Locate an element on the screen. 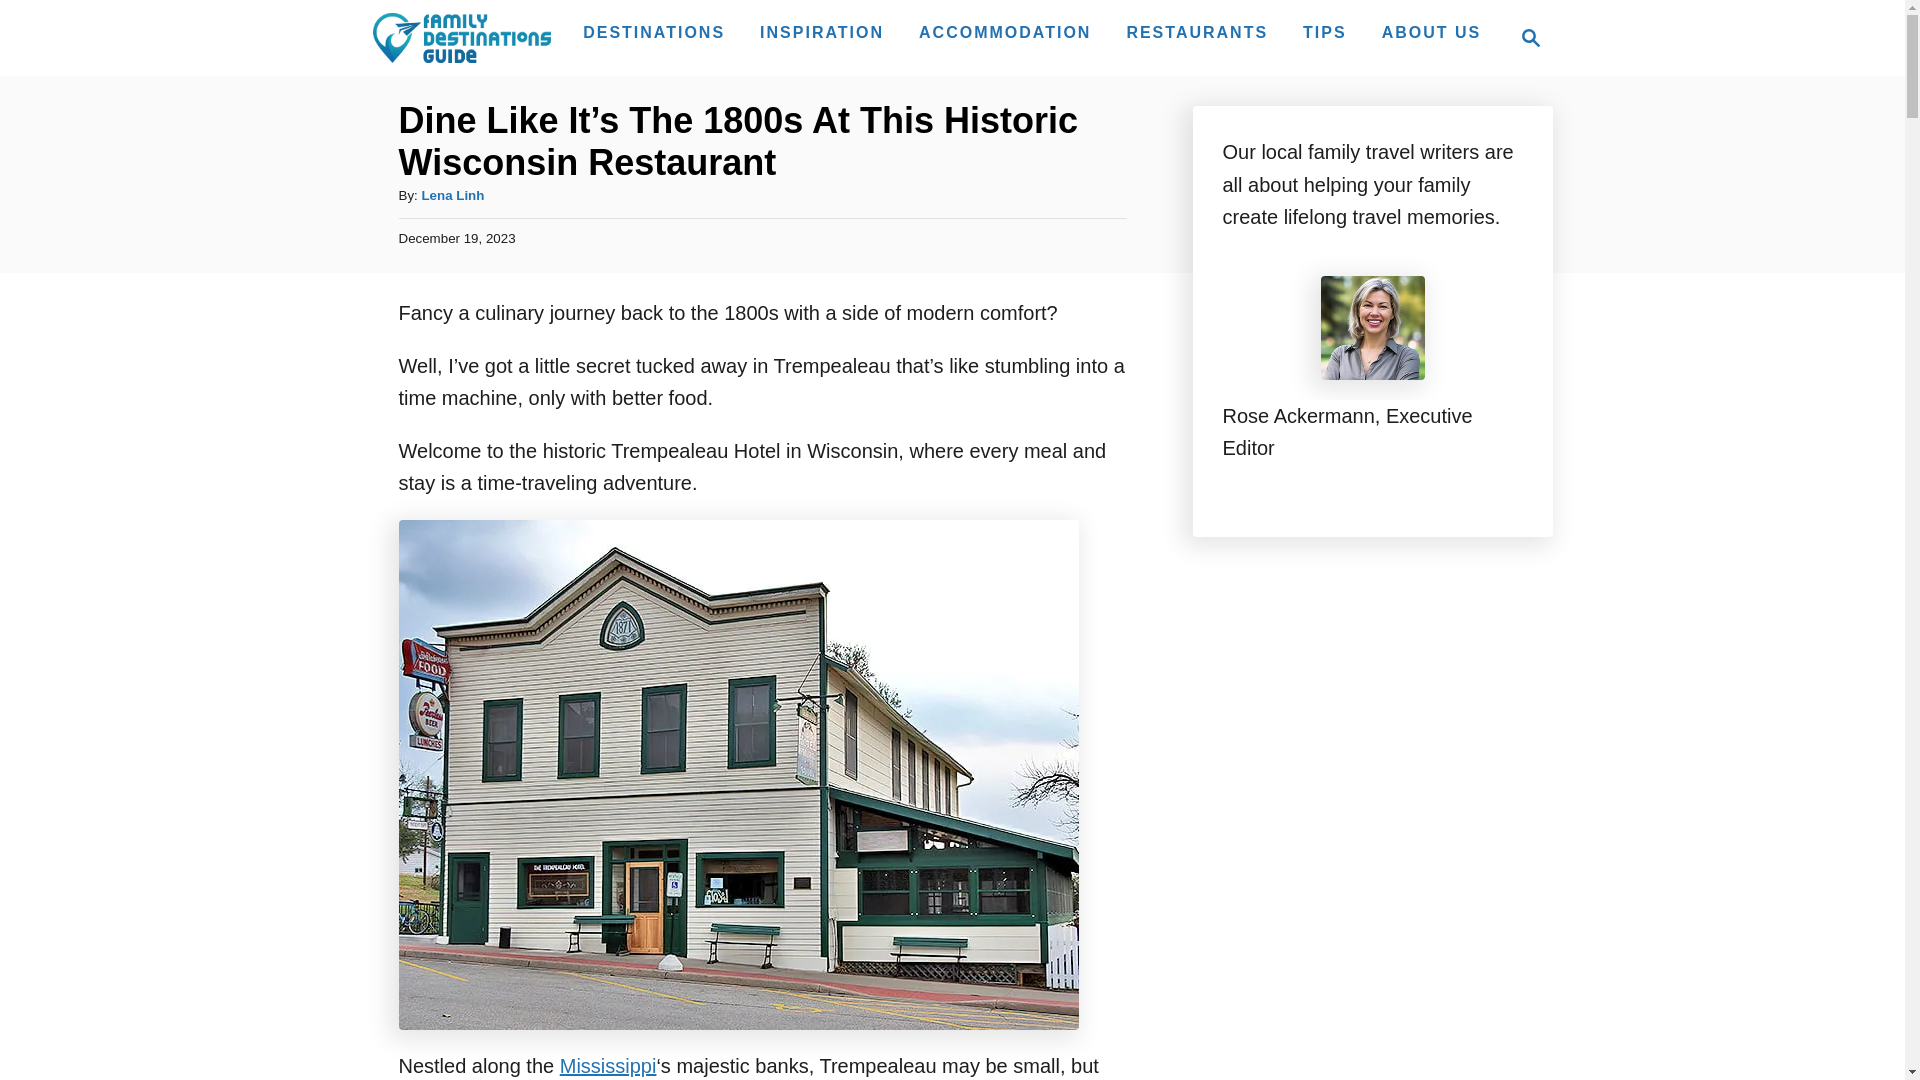  DESTINATIONS is located at coordinates (1324, 32).